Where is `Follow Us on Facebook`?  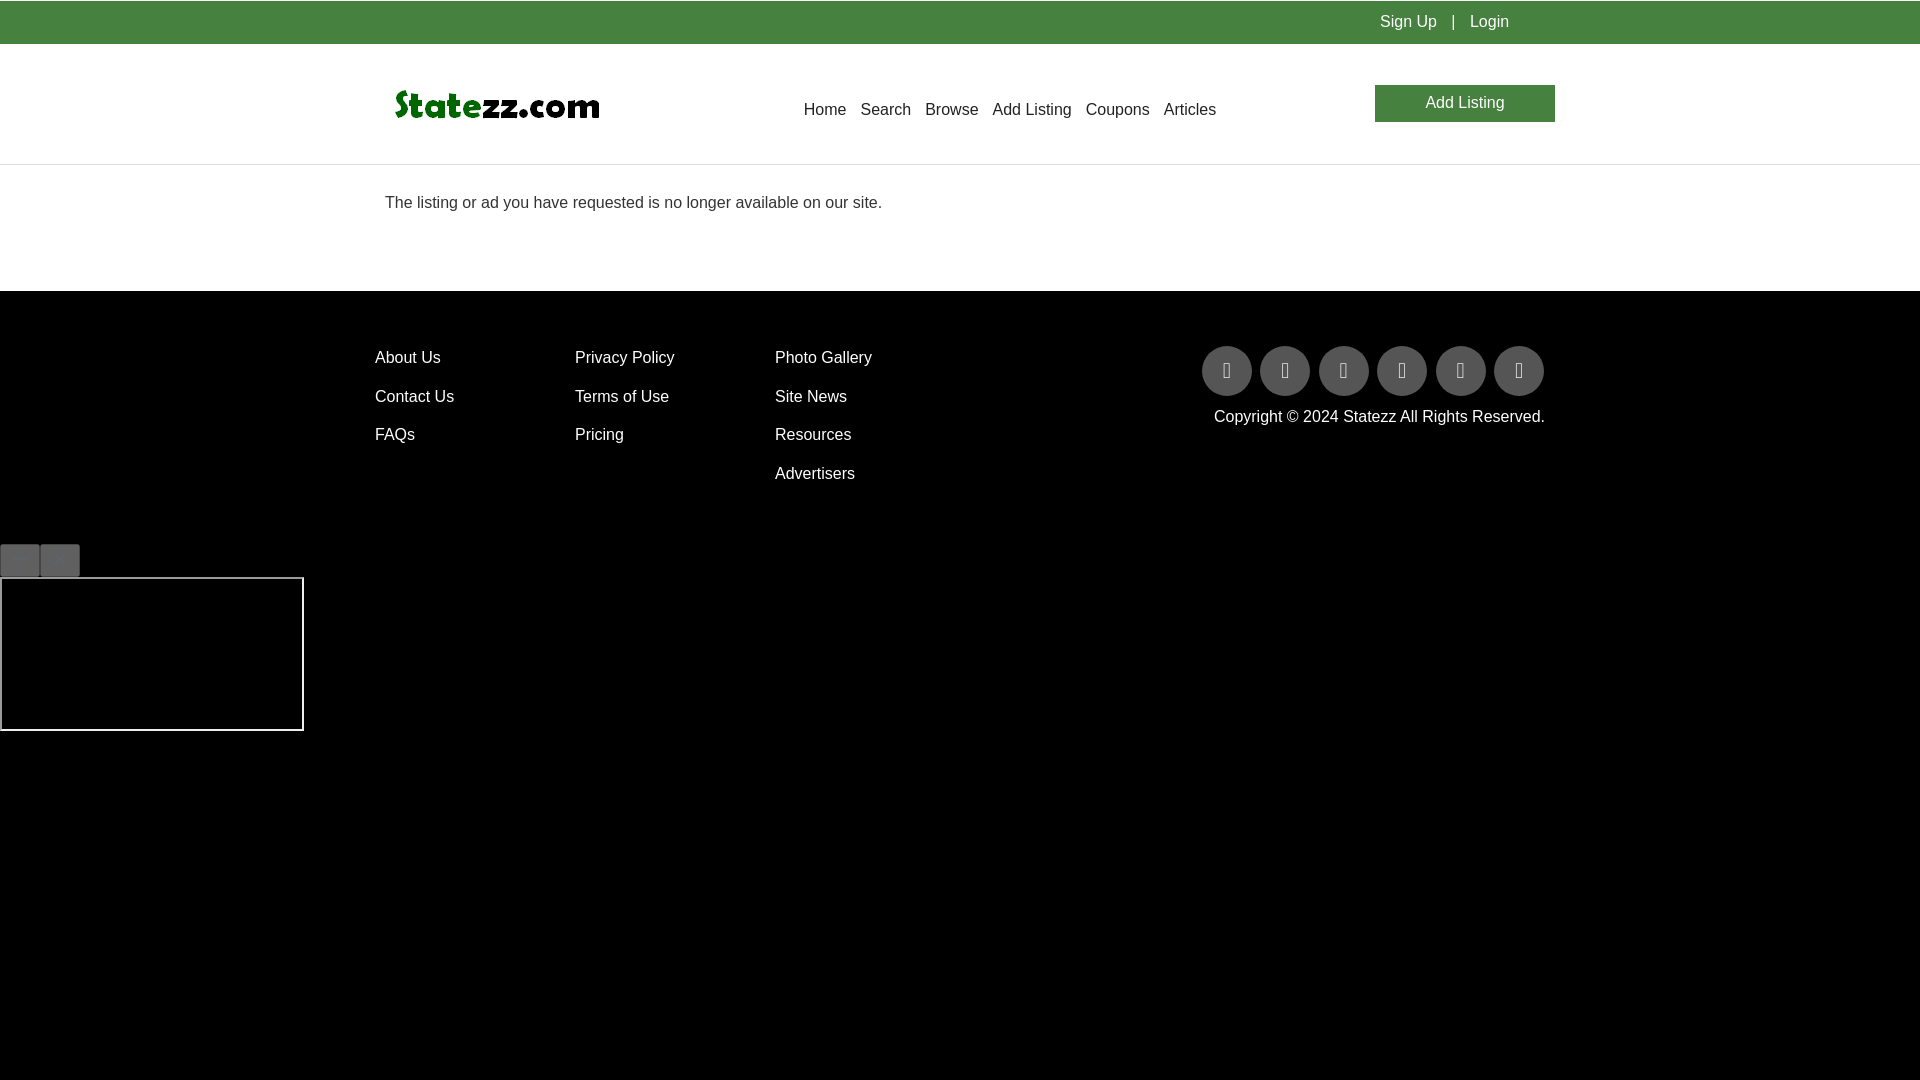
Follow Us on Facebook is located at coordinates (1228, 372).